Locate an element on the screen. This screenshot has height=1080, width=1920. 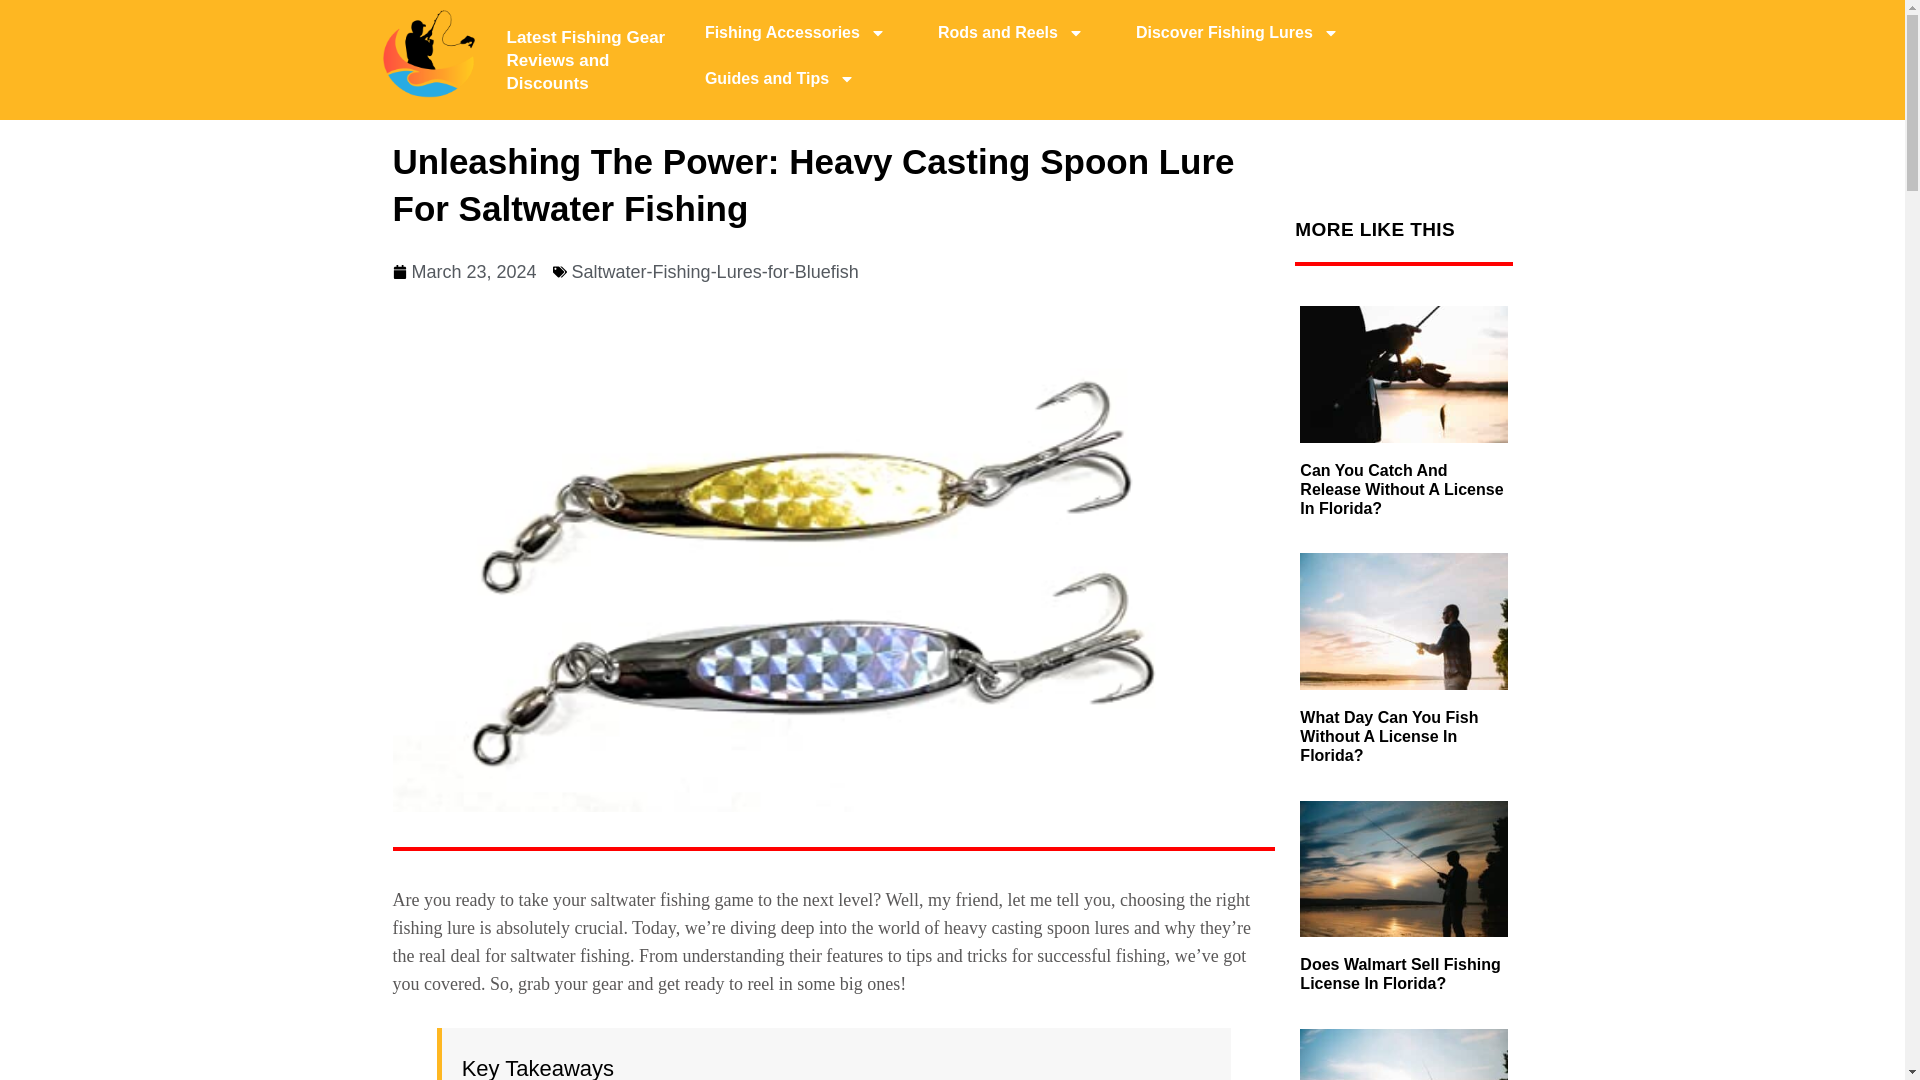
Rods and Reels is located at coordinates (1010, 32).